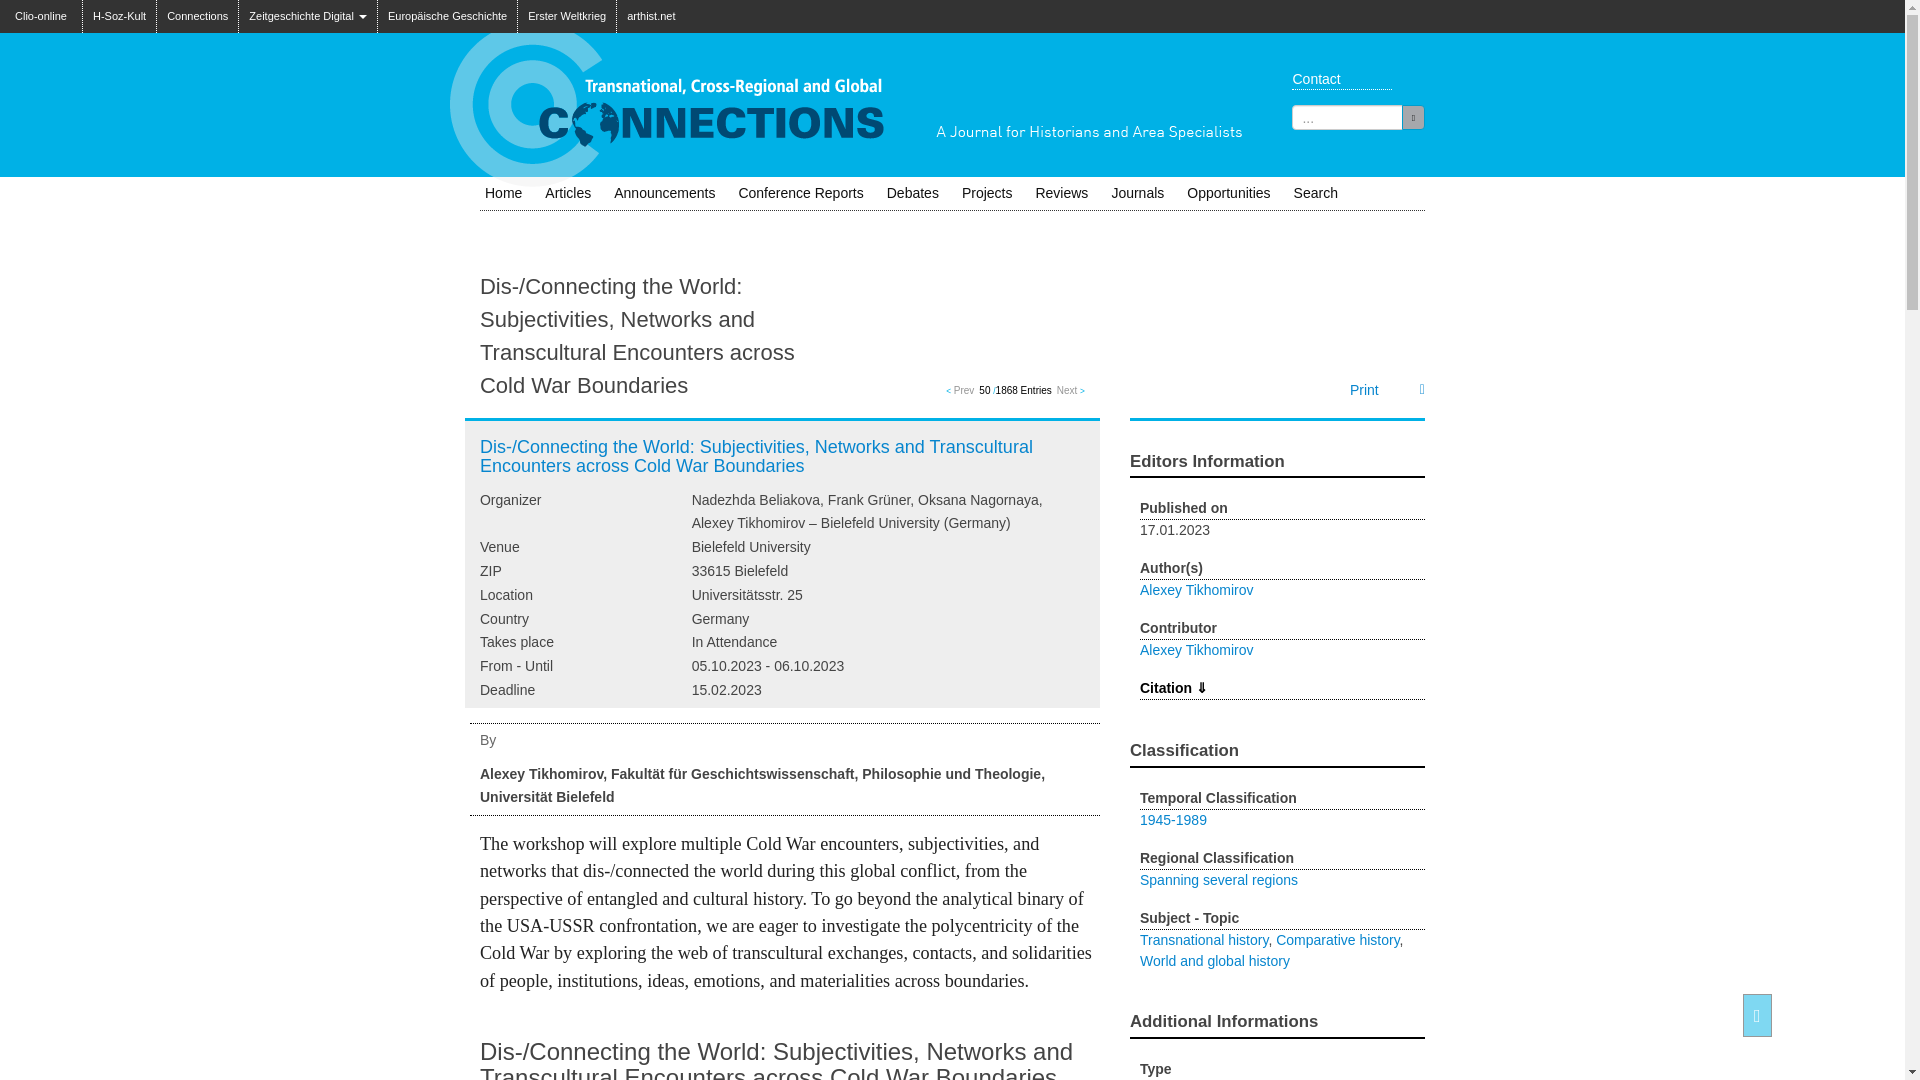  What do you see at coordinates (912, 193) in the screenshot?
I see `Debates` at bounding box center [912, 193].